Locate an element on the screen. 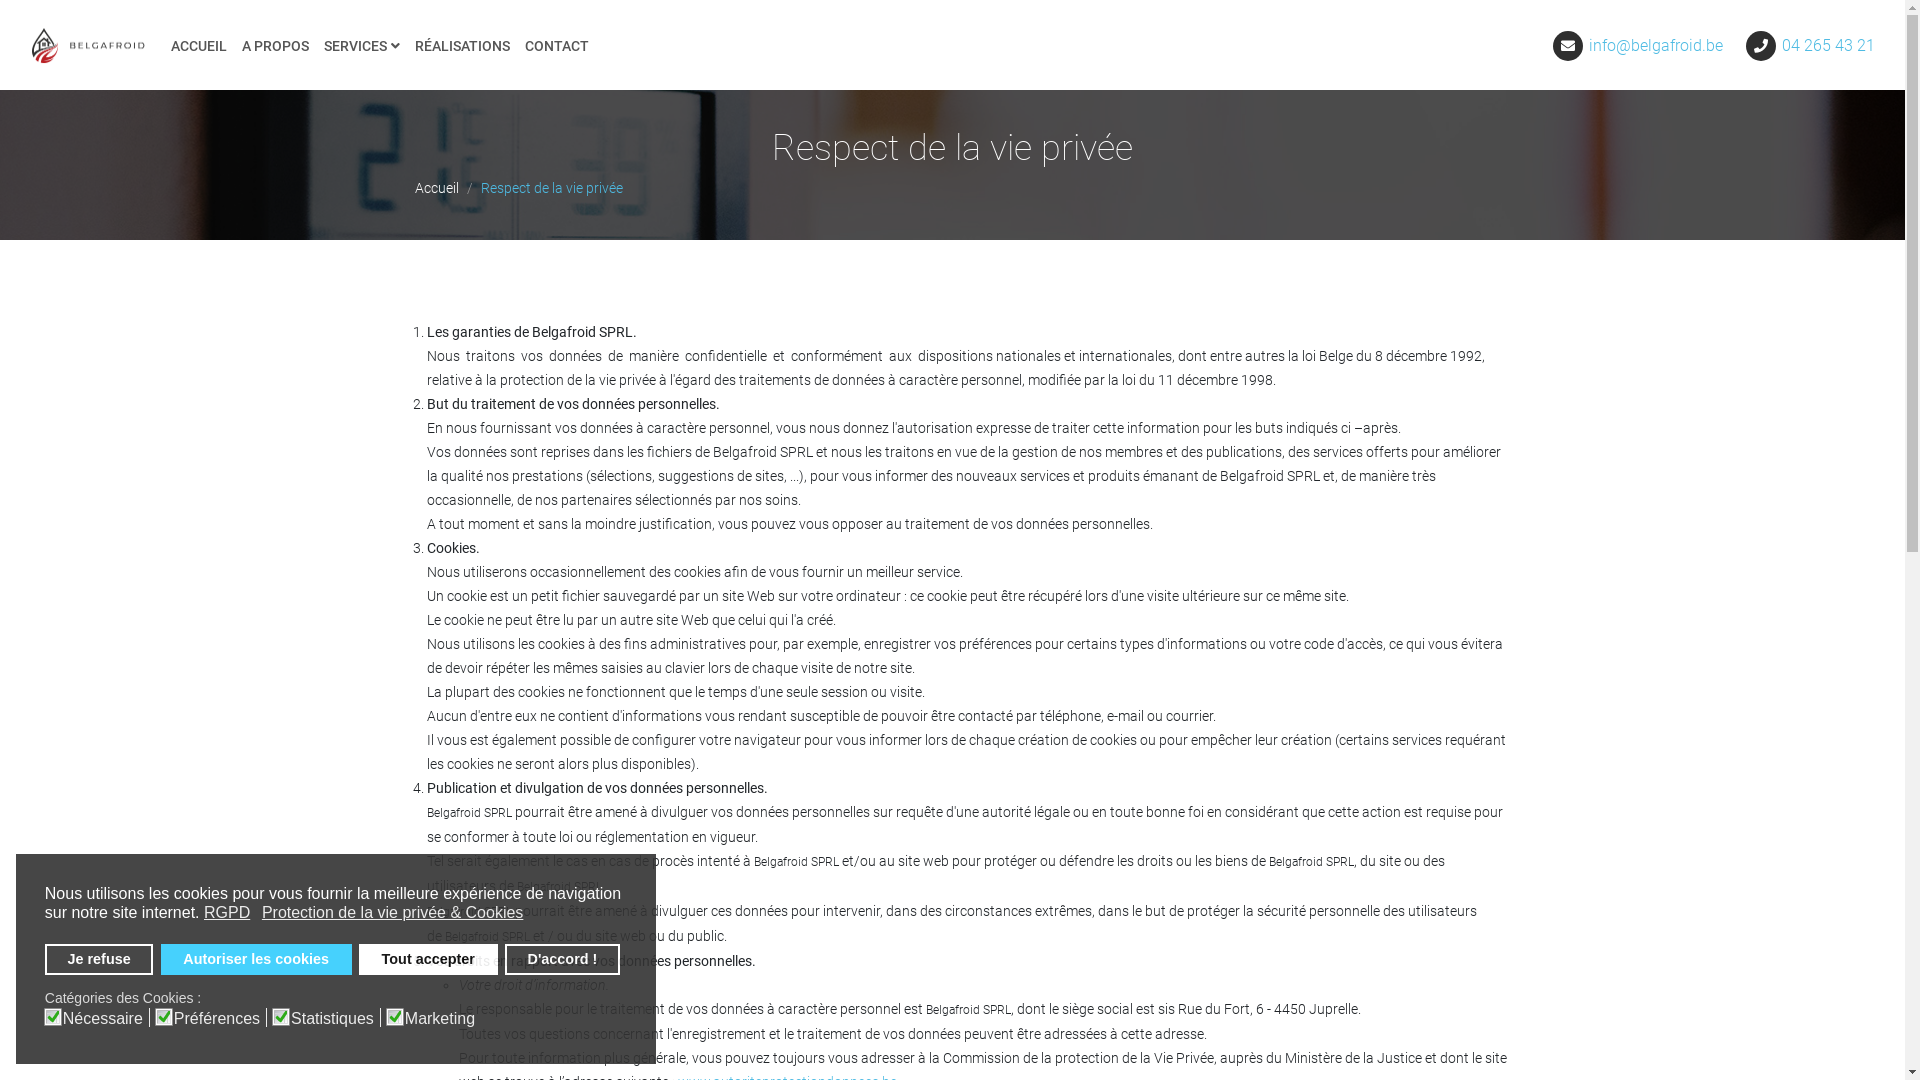 The width and height of the screenshot is (1920, 1080). RGPD is located at coordinates (228, 913).